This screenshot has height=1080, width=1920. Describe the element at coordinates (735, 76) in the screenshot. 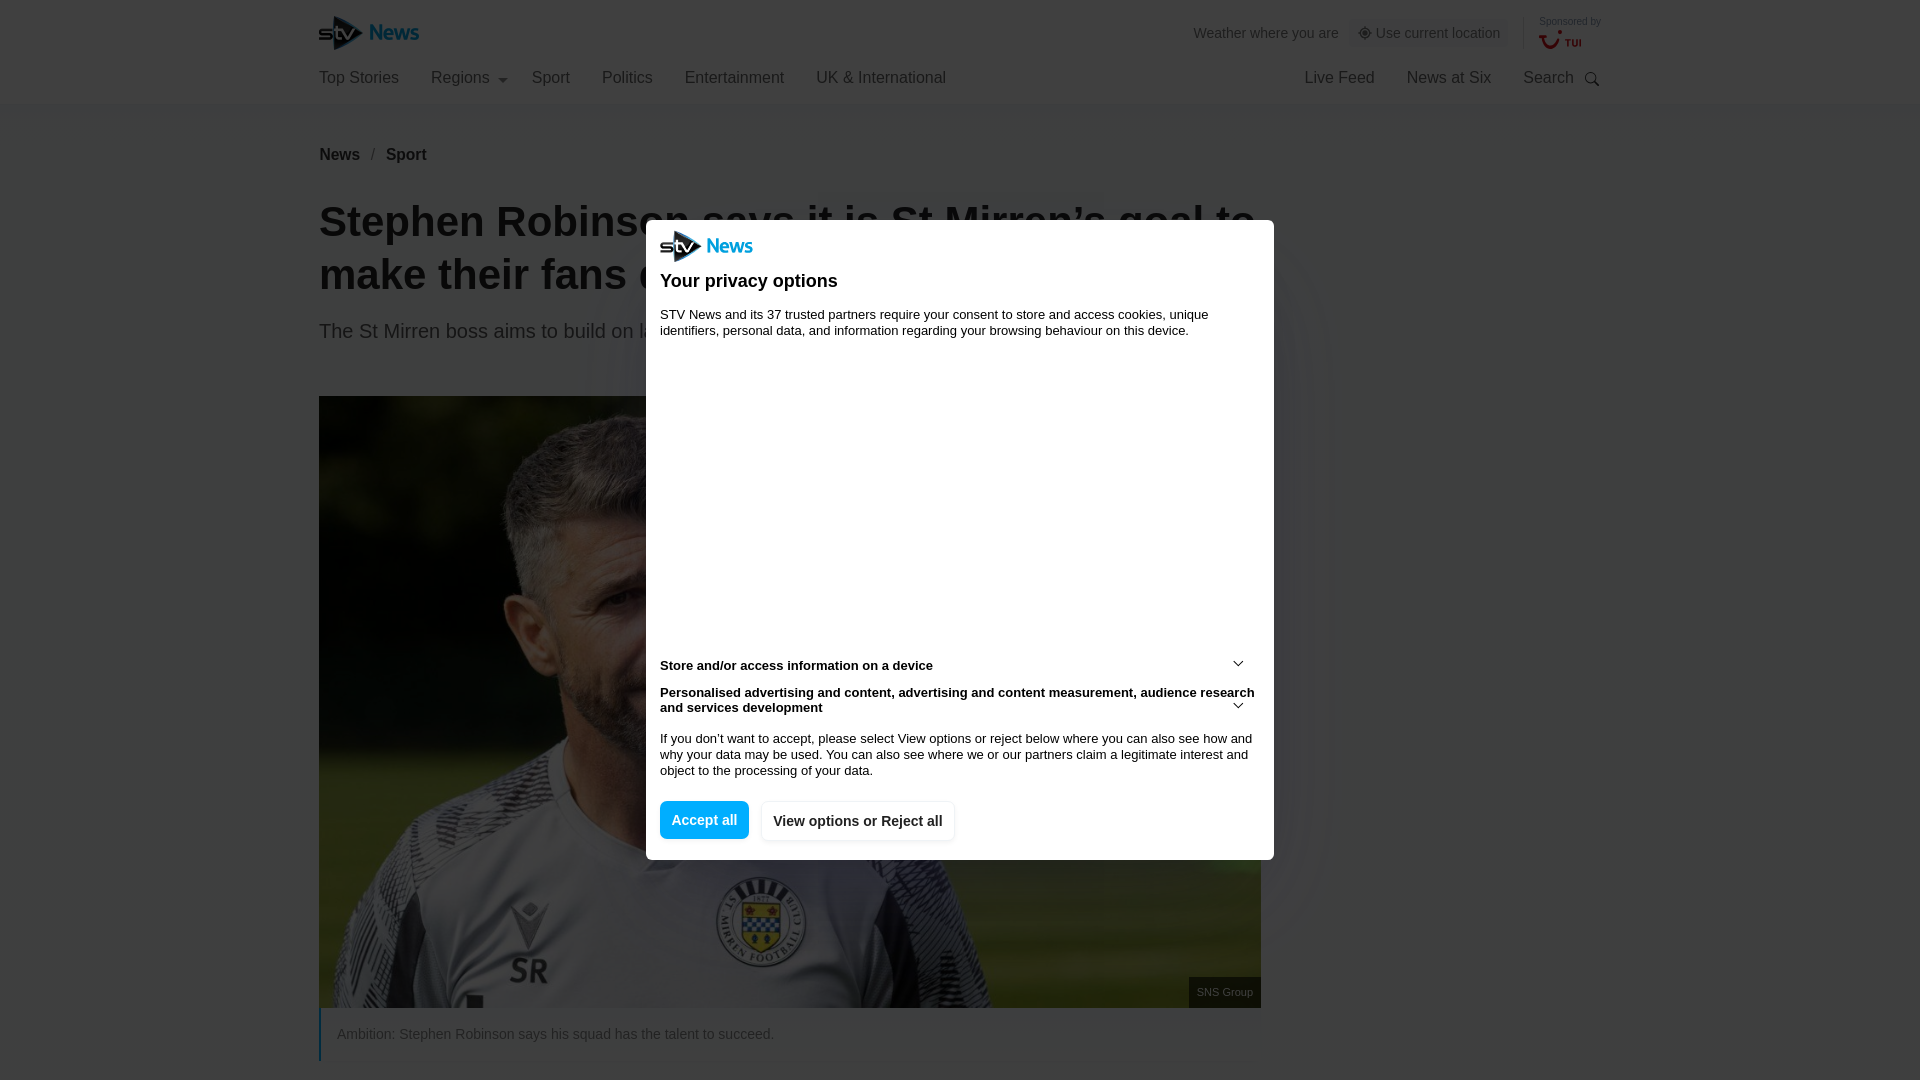

I see `Entertainment` at that location.